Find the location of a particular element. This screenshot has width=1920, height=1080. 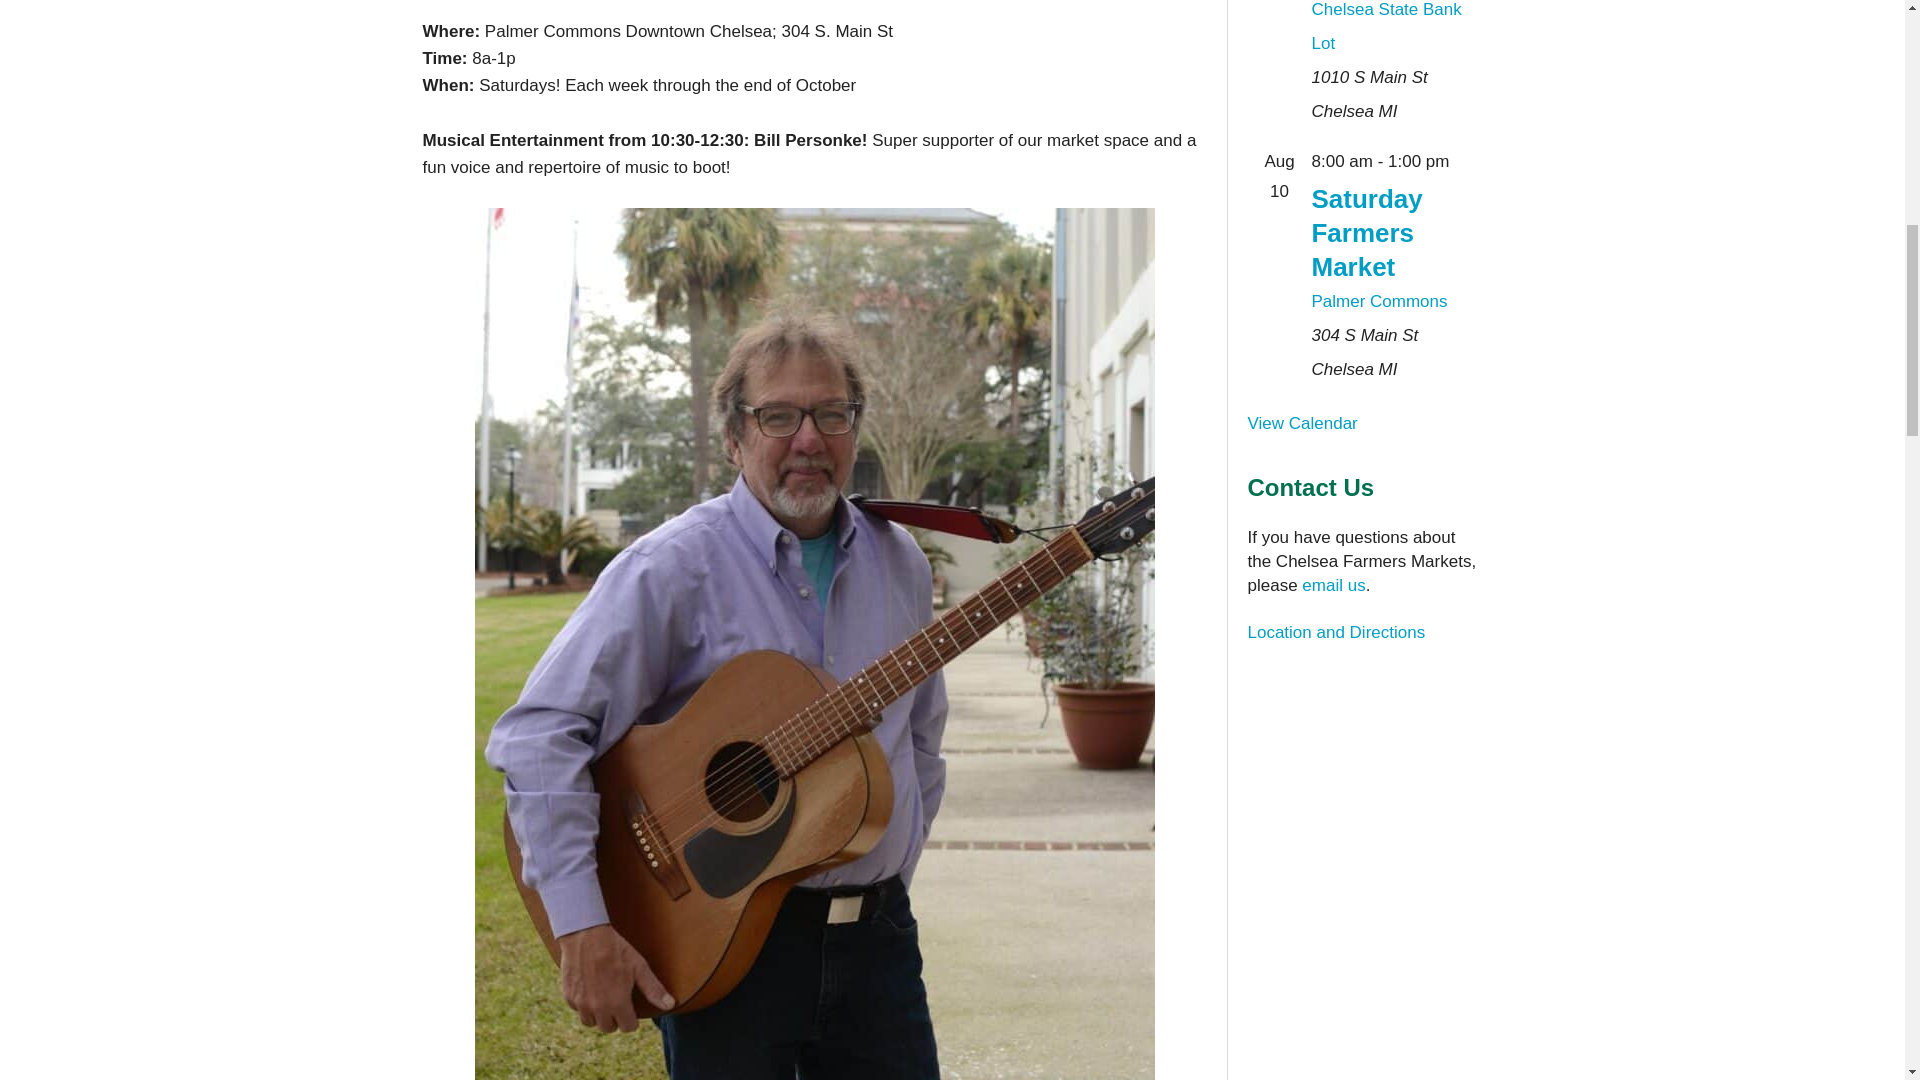

Chelsea State Bank Lot is located at coordinates (1386, 26).